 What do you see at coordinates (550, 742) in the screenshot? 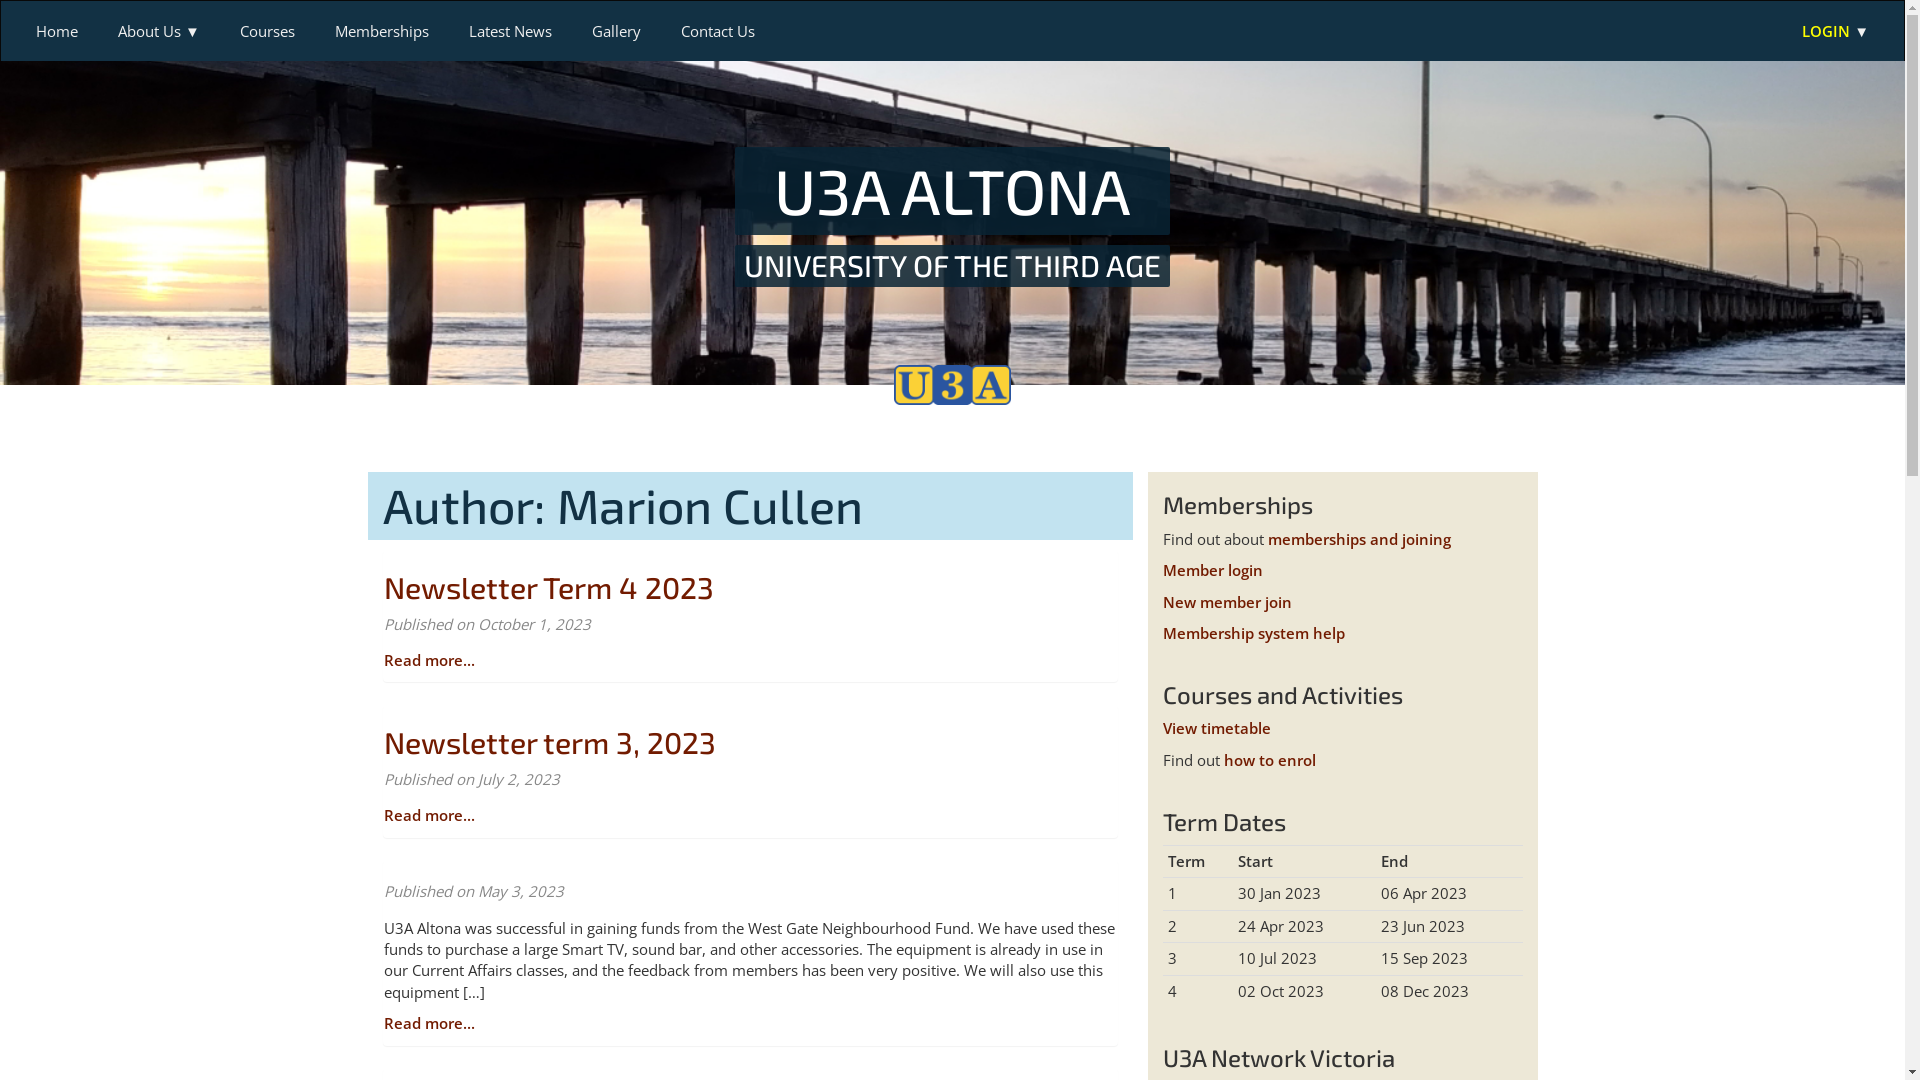
I see `Newsletter term 3, 2023` at bounding box center [550, 742].